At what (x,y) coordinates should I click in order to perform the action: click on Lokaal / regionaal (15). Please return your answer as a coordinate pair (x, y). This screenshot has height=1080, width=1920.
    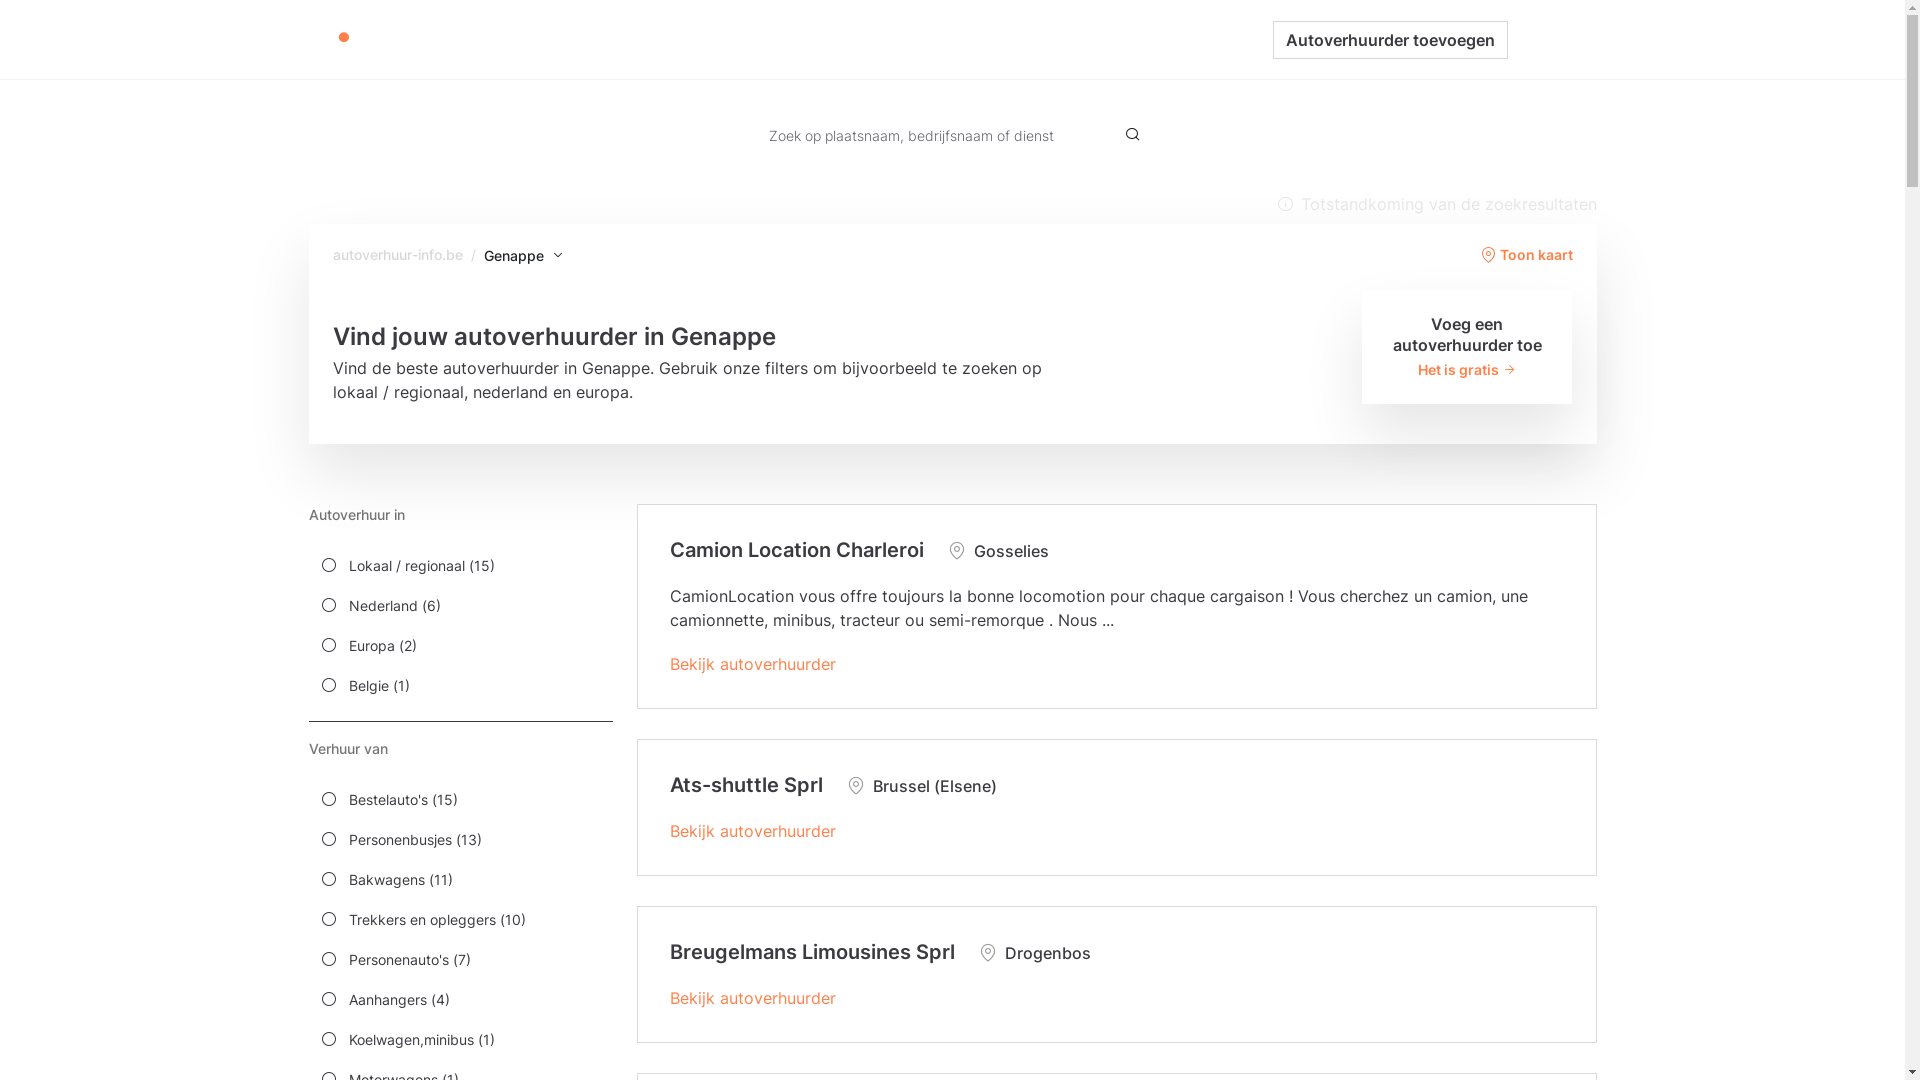
    Looking at the image, I should click on (460, 565).